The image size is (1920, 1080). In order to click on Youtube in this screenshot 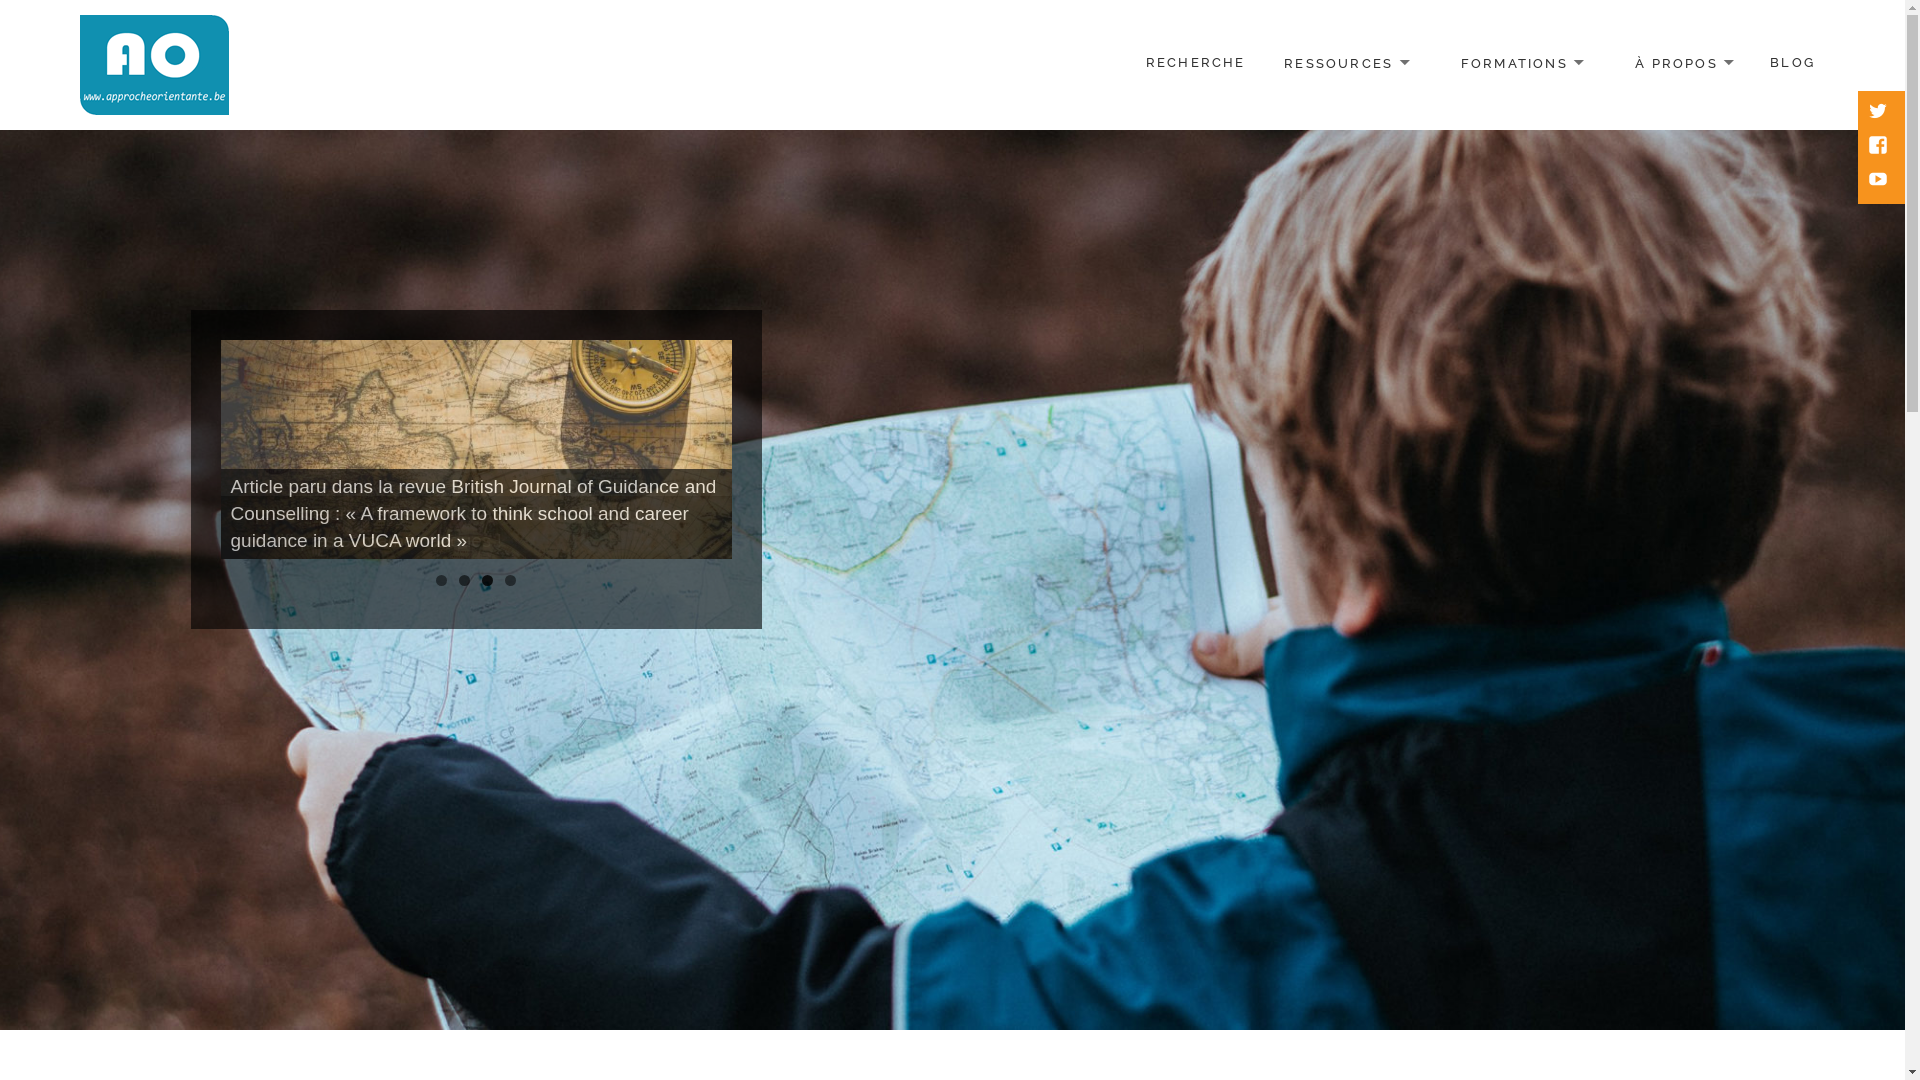, I will do `click(1880, 181)`.